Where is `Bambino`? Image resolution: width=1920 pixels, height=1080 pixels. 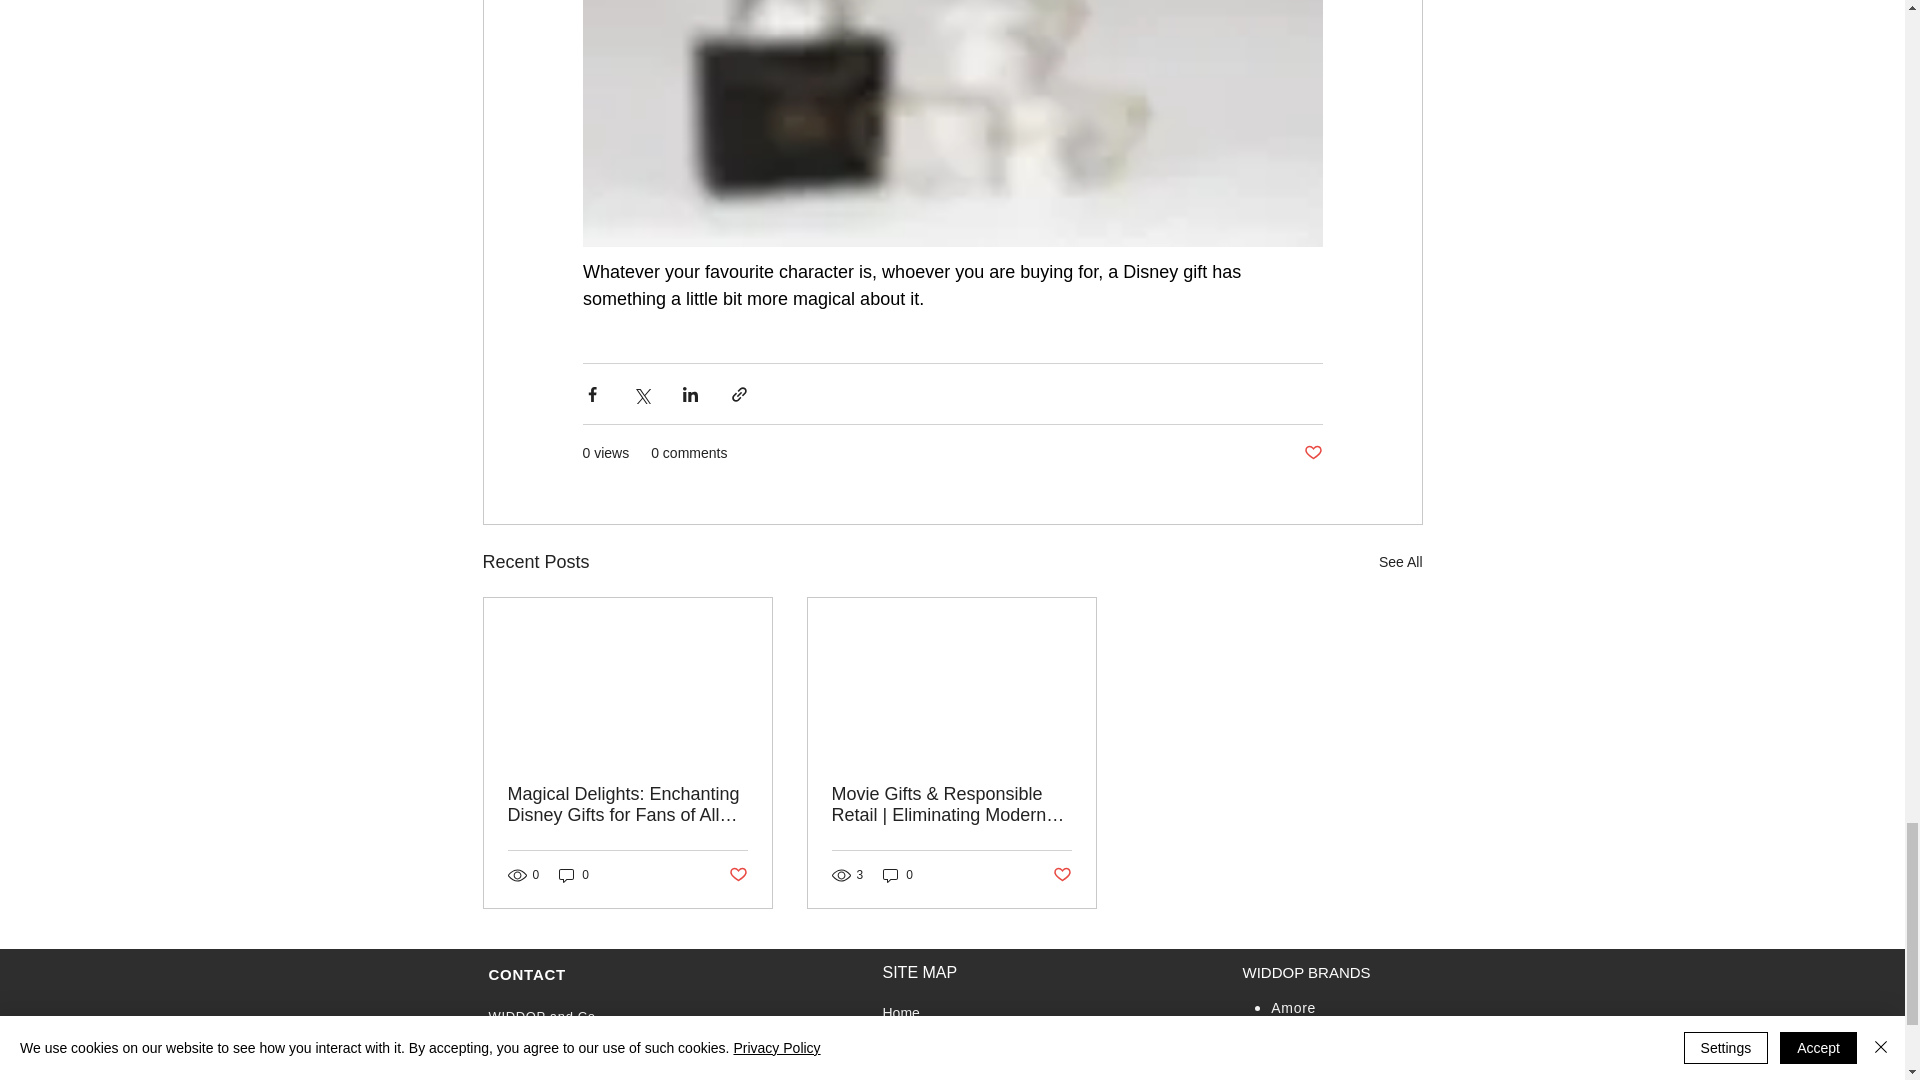 Bambino is located at coordinates (1300, 1027).